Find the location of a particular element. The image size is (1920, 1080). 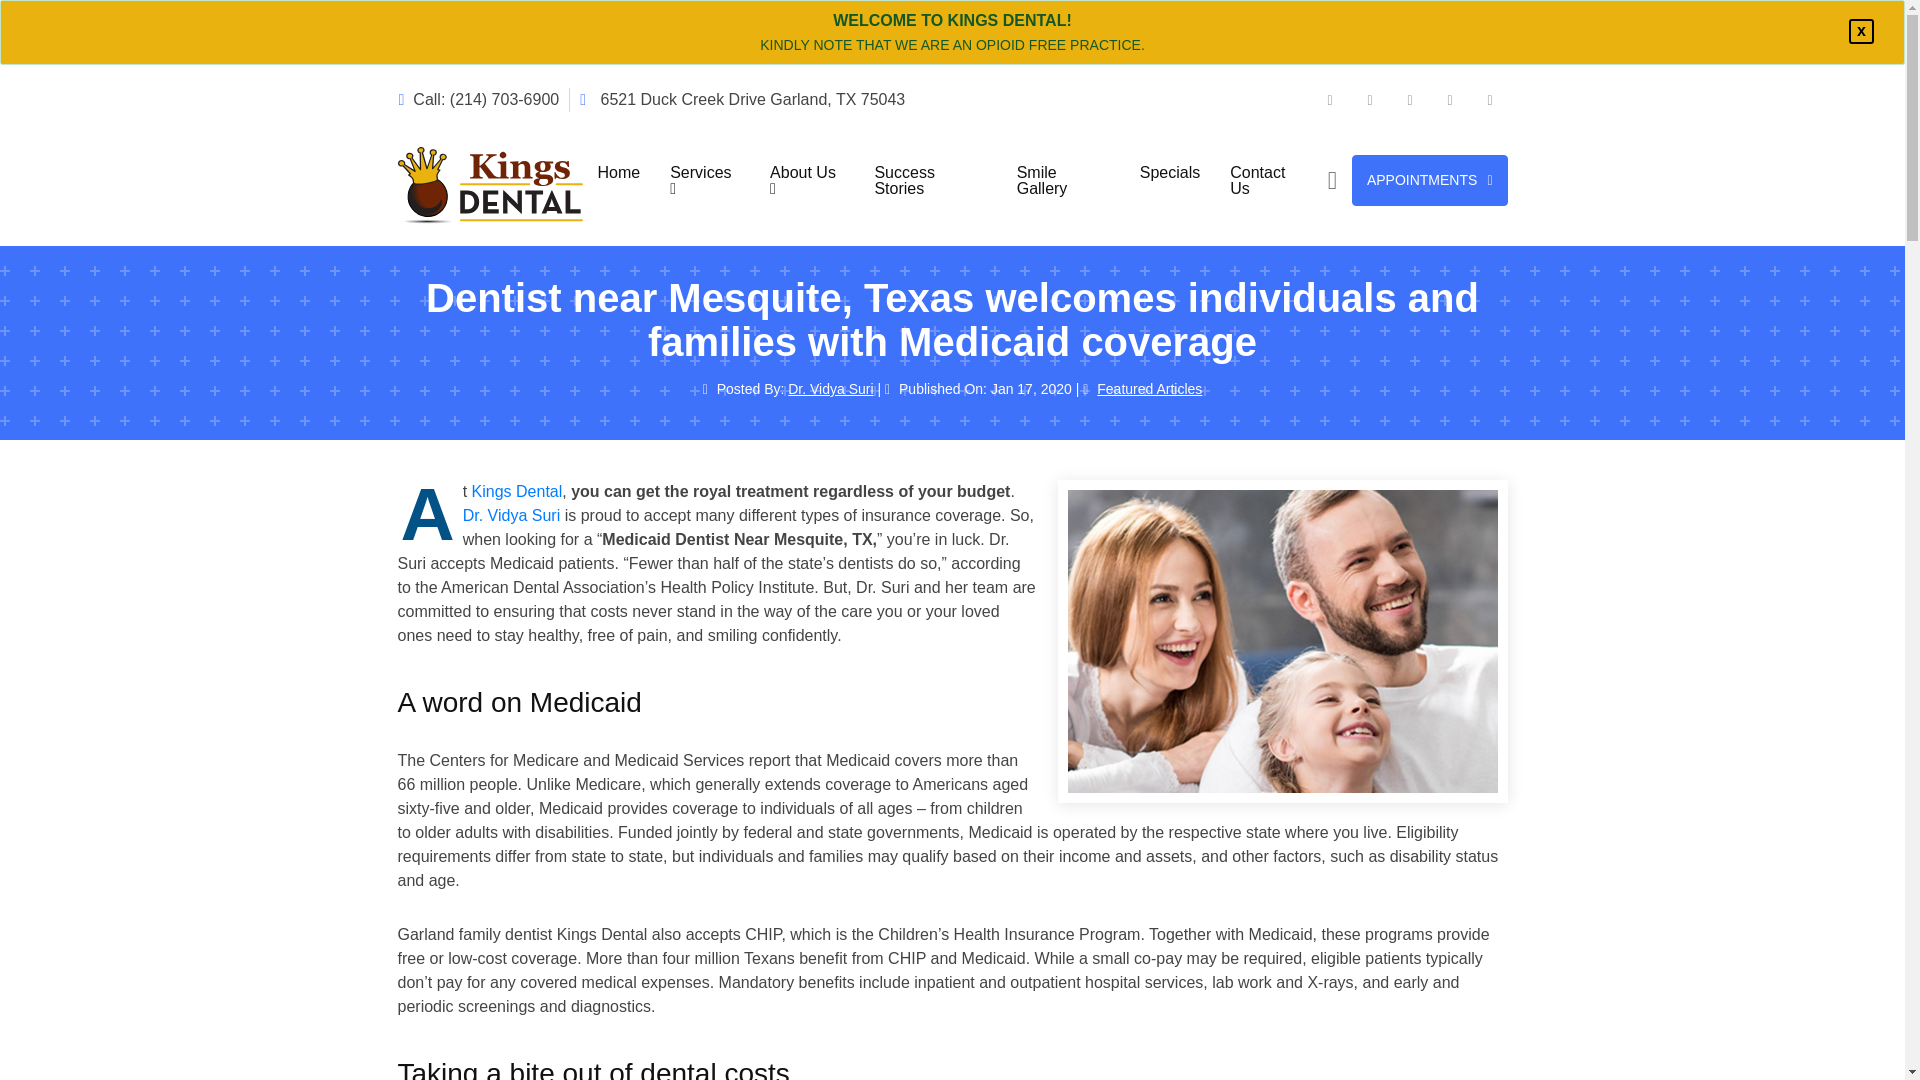

Facebook is located at coordinates (1329, 99).